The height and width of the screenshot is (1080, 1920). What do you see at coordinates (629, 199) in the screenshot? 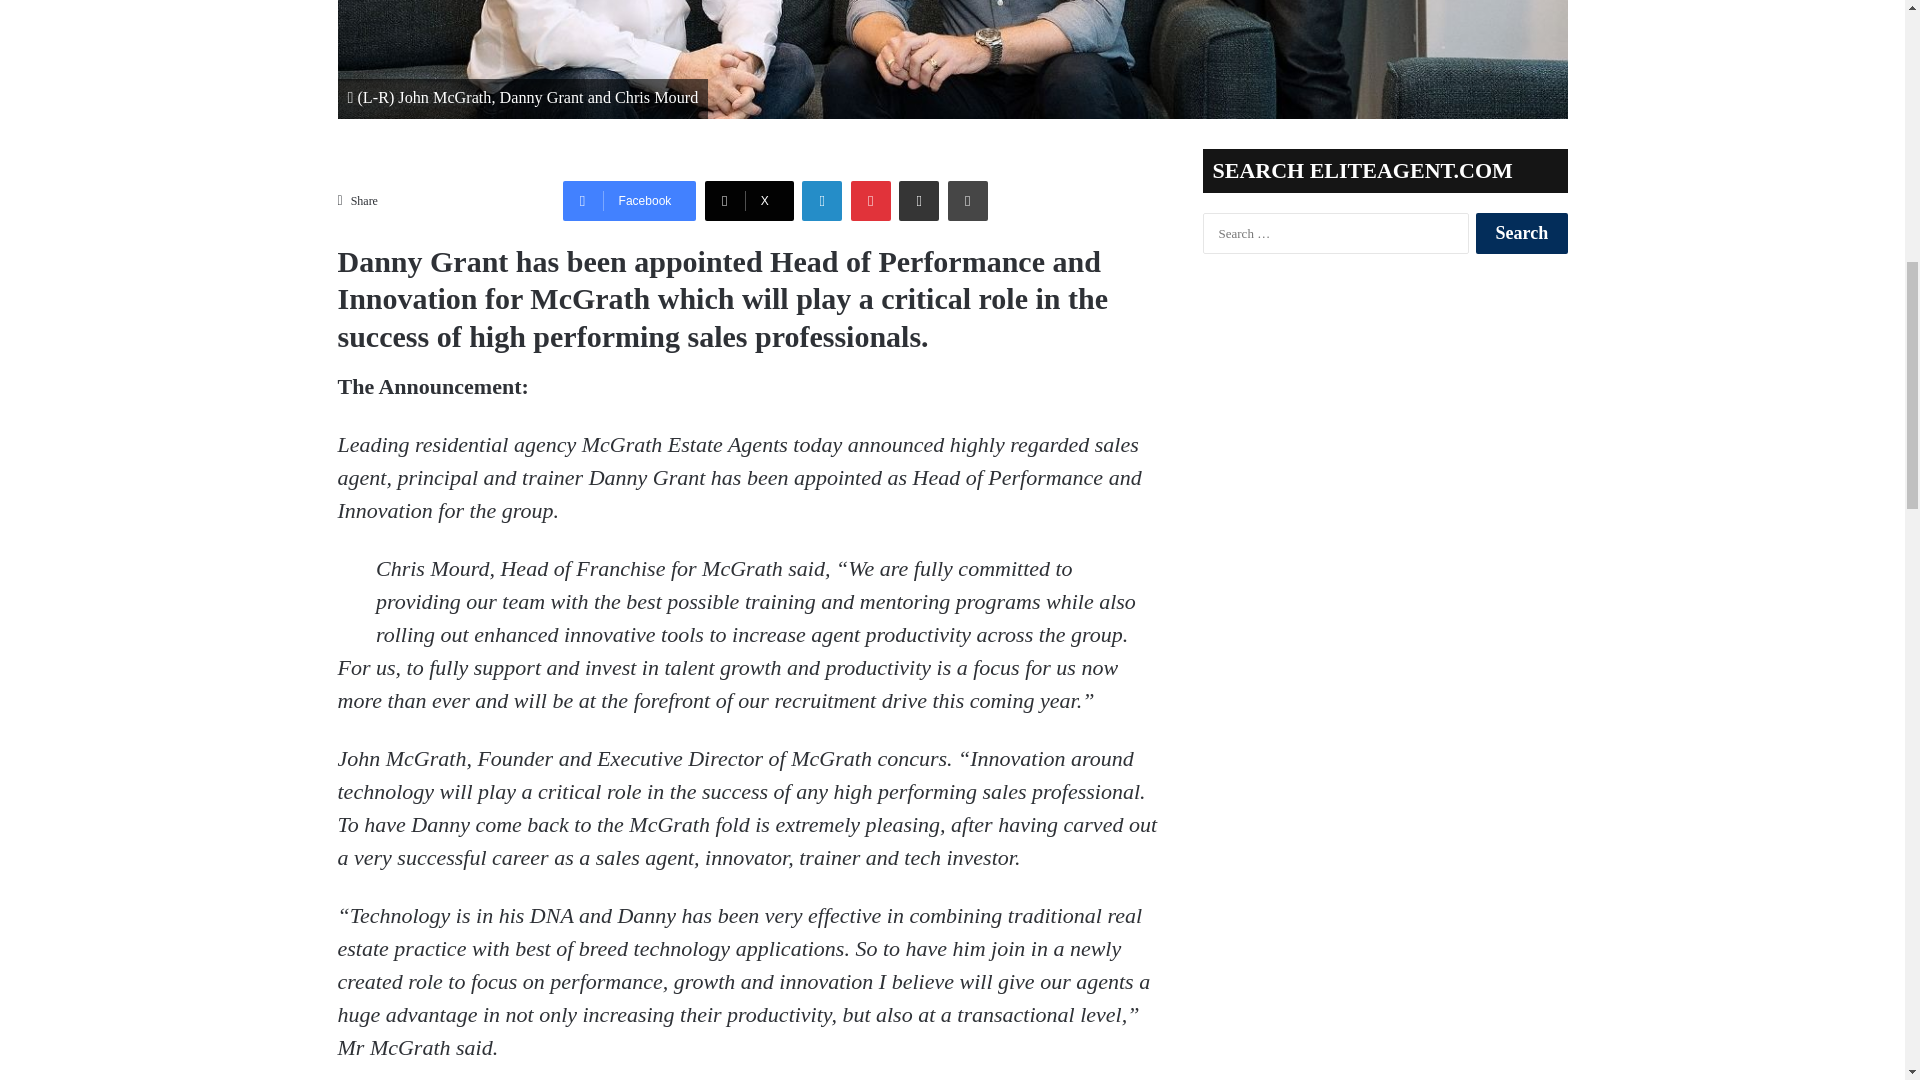
I see `Facebook` at bounding box center [629, 199].